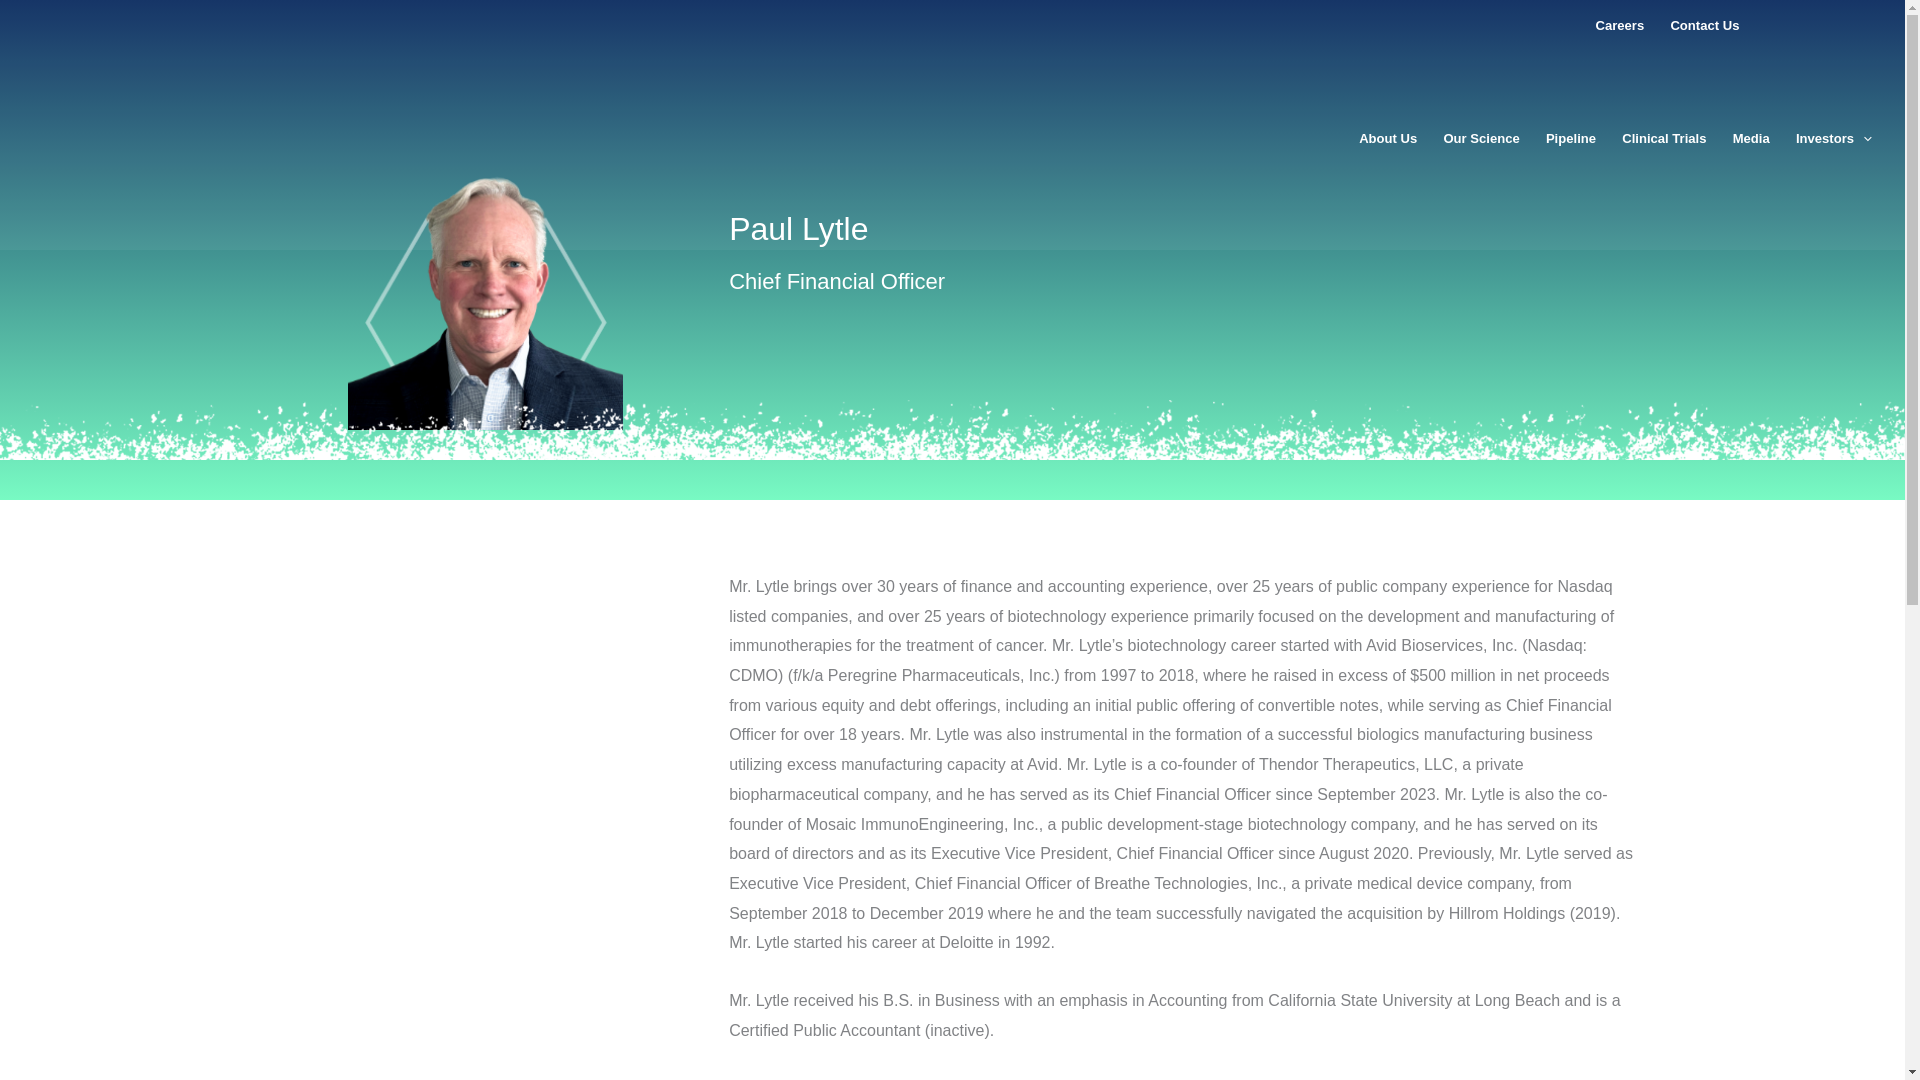 The width and height of the screenshot is (1920, 1080). Describe the element at coordinates (1570, 140) in the screenshot. I see `Pipeline` at that location.